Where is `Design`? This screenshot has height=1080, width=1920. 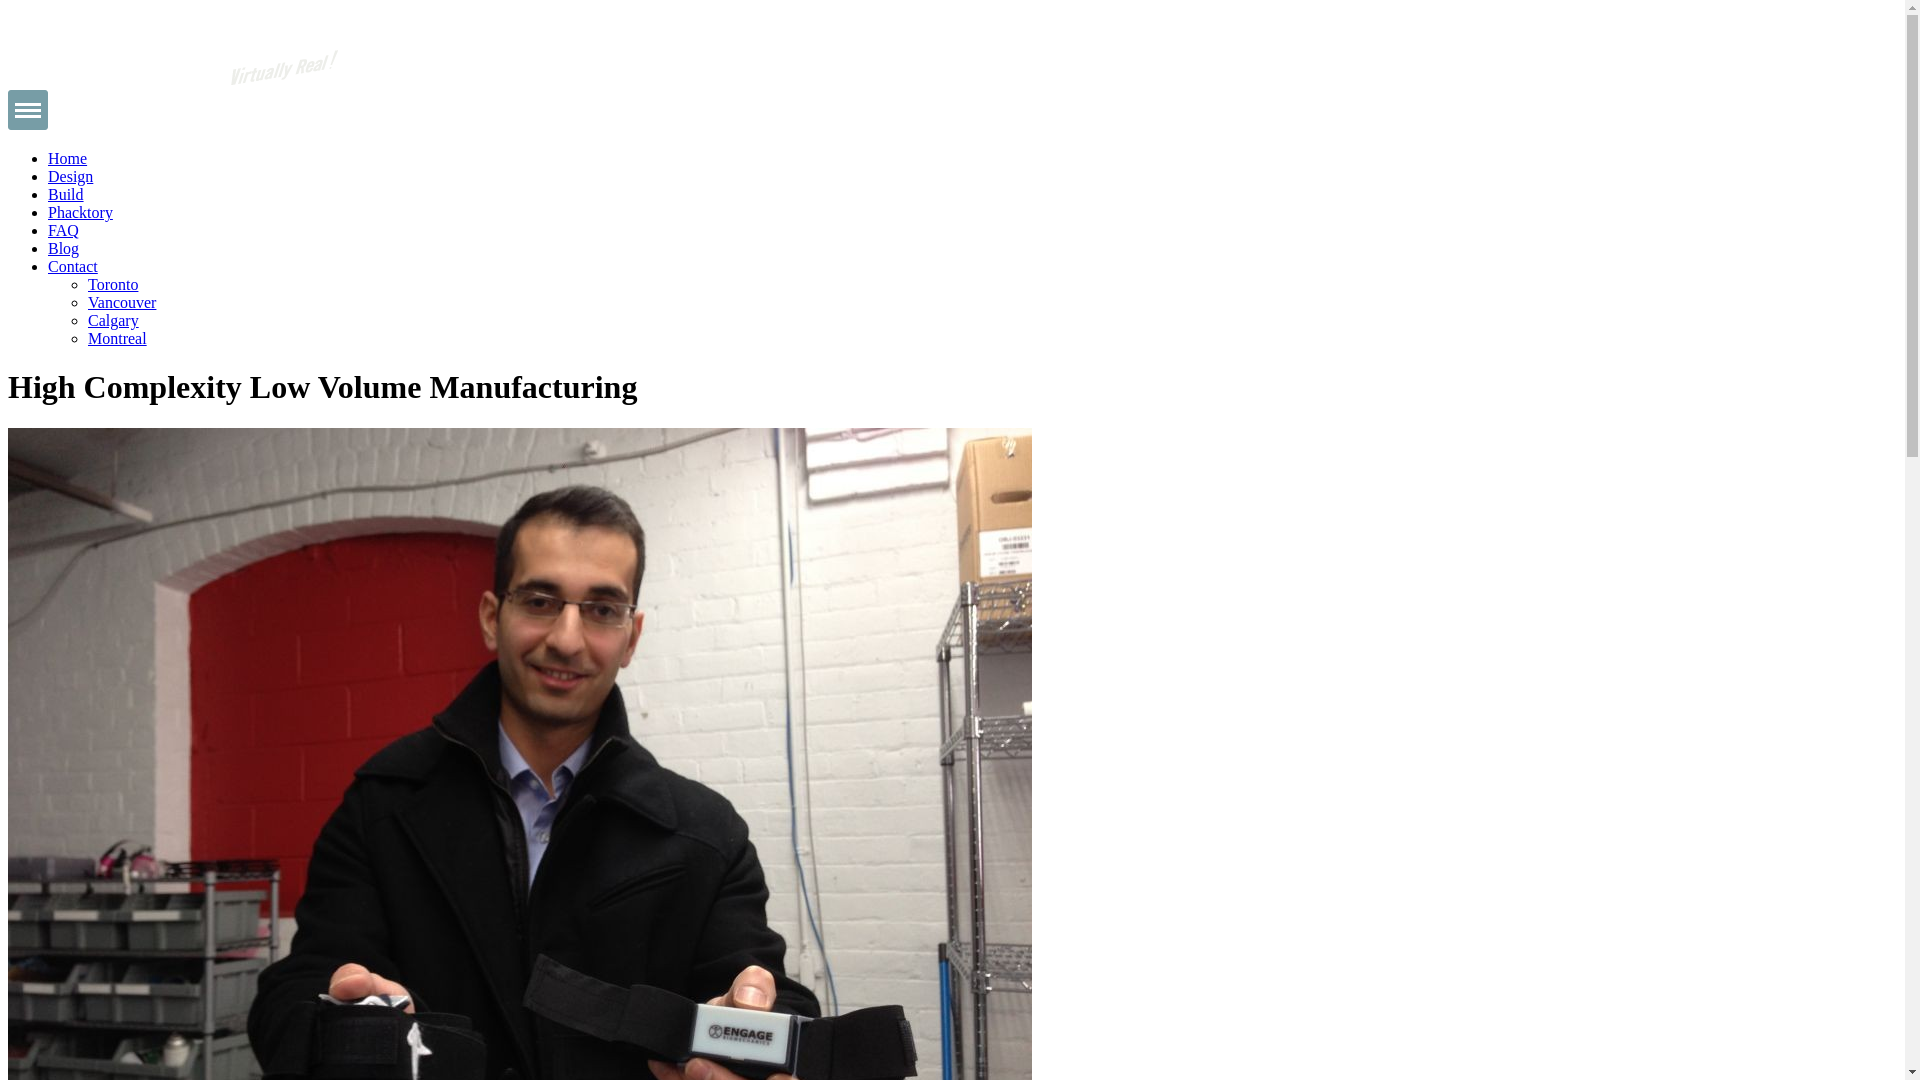 Design is located at coordinates (70, 176).